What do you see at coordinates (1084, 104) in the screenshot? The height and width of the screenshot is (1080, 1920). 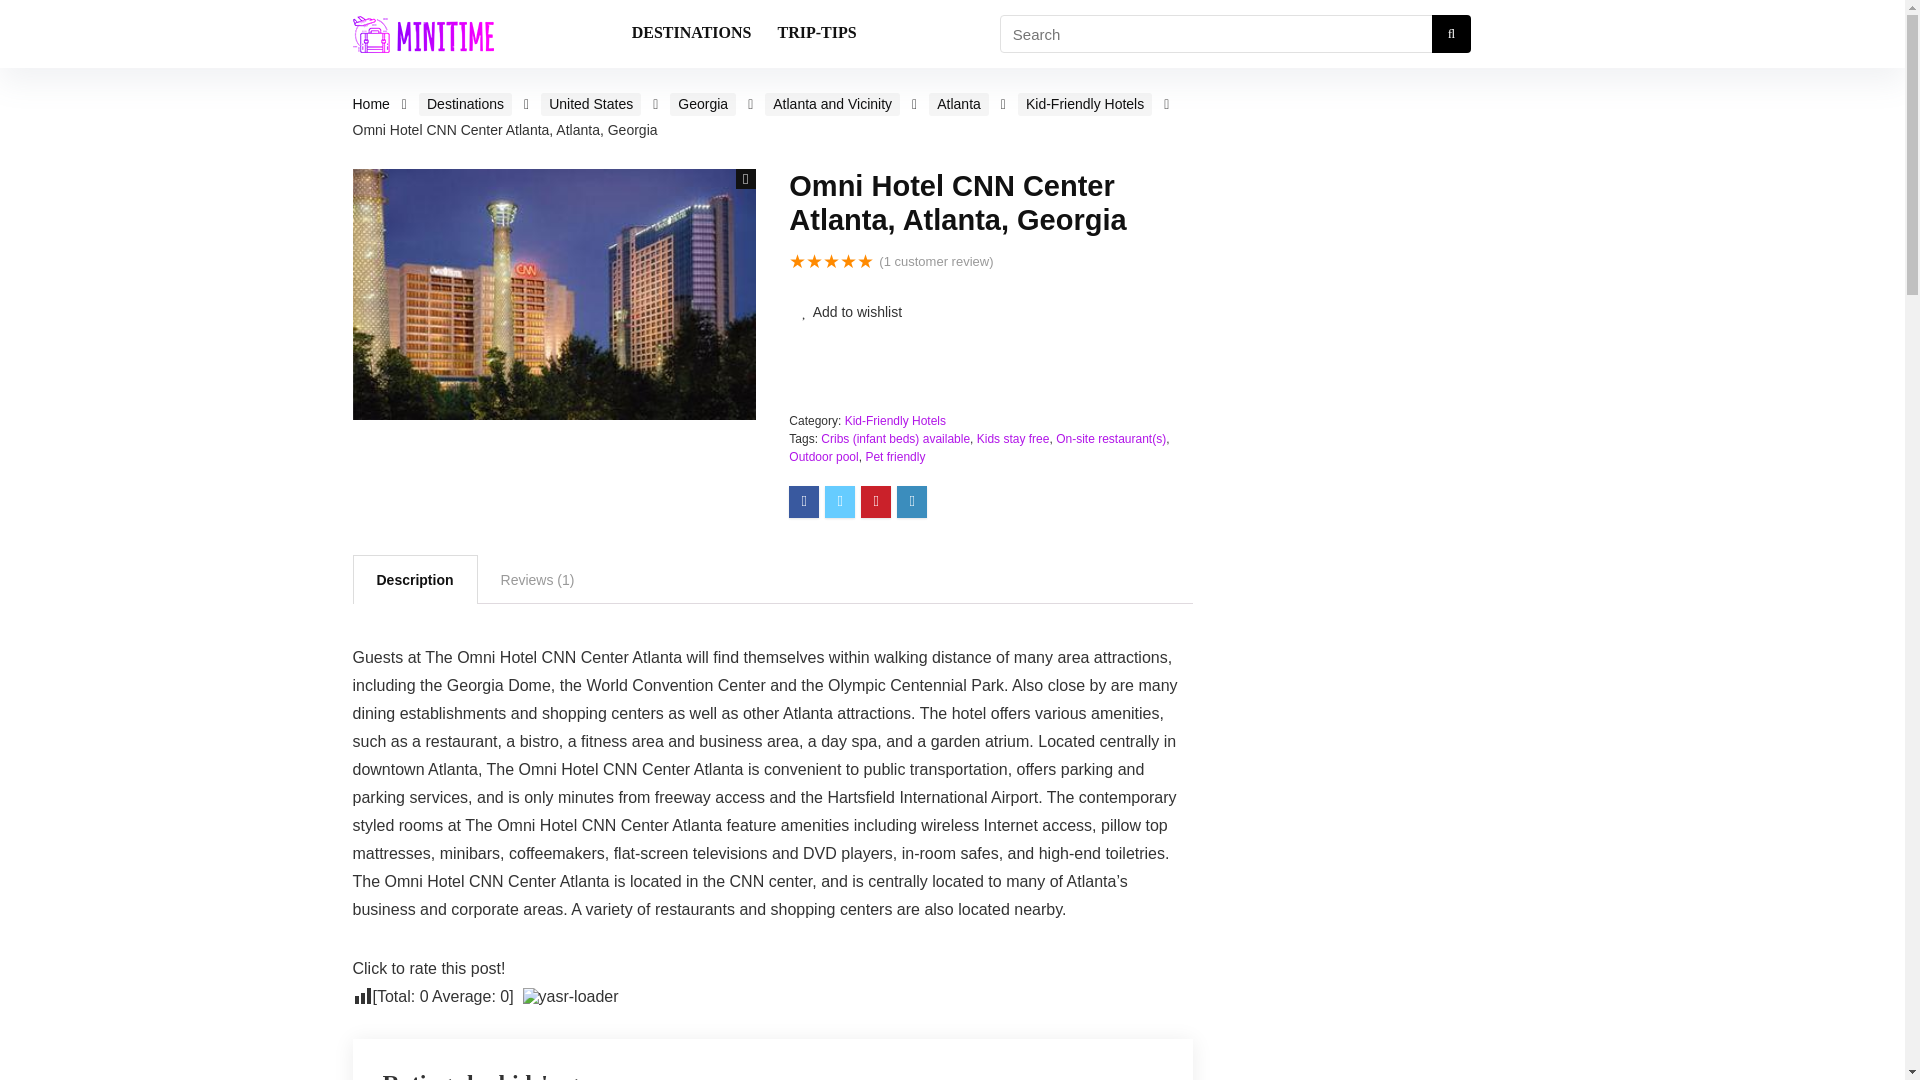 I see `Kid-Friendly Hotels` at bounding box center [1084, 104].